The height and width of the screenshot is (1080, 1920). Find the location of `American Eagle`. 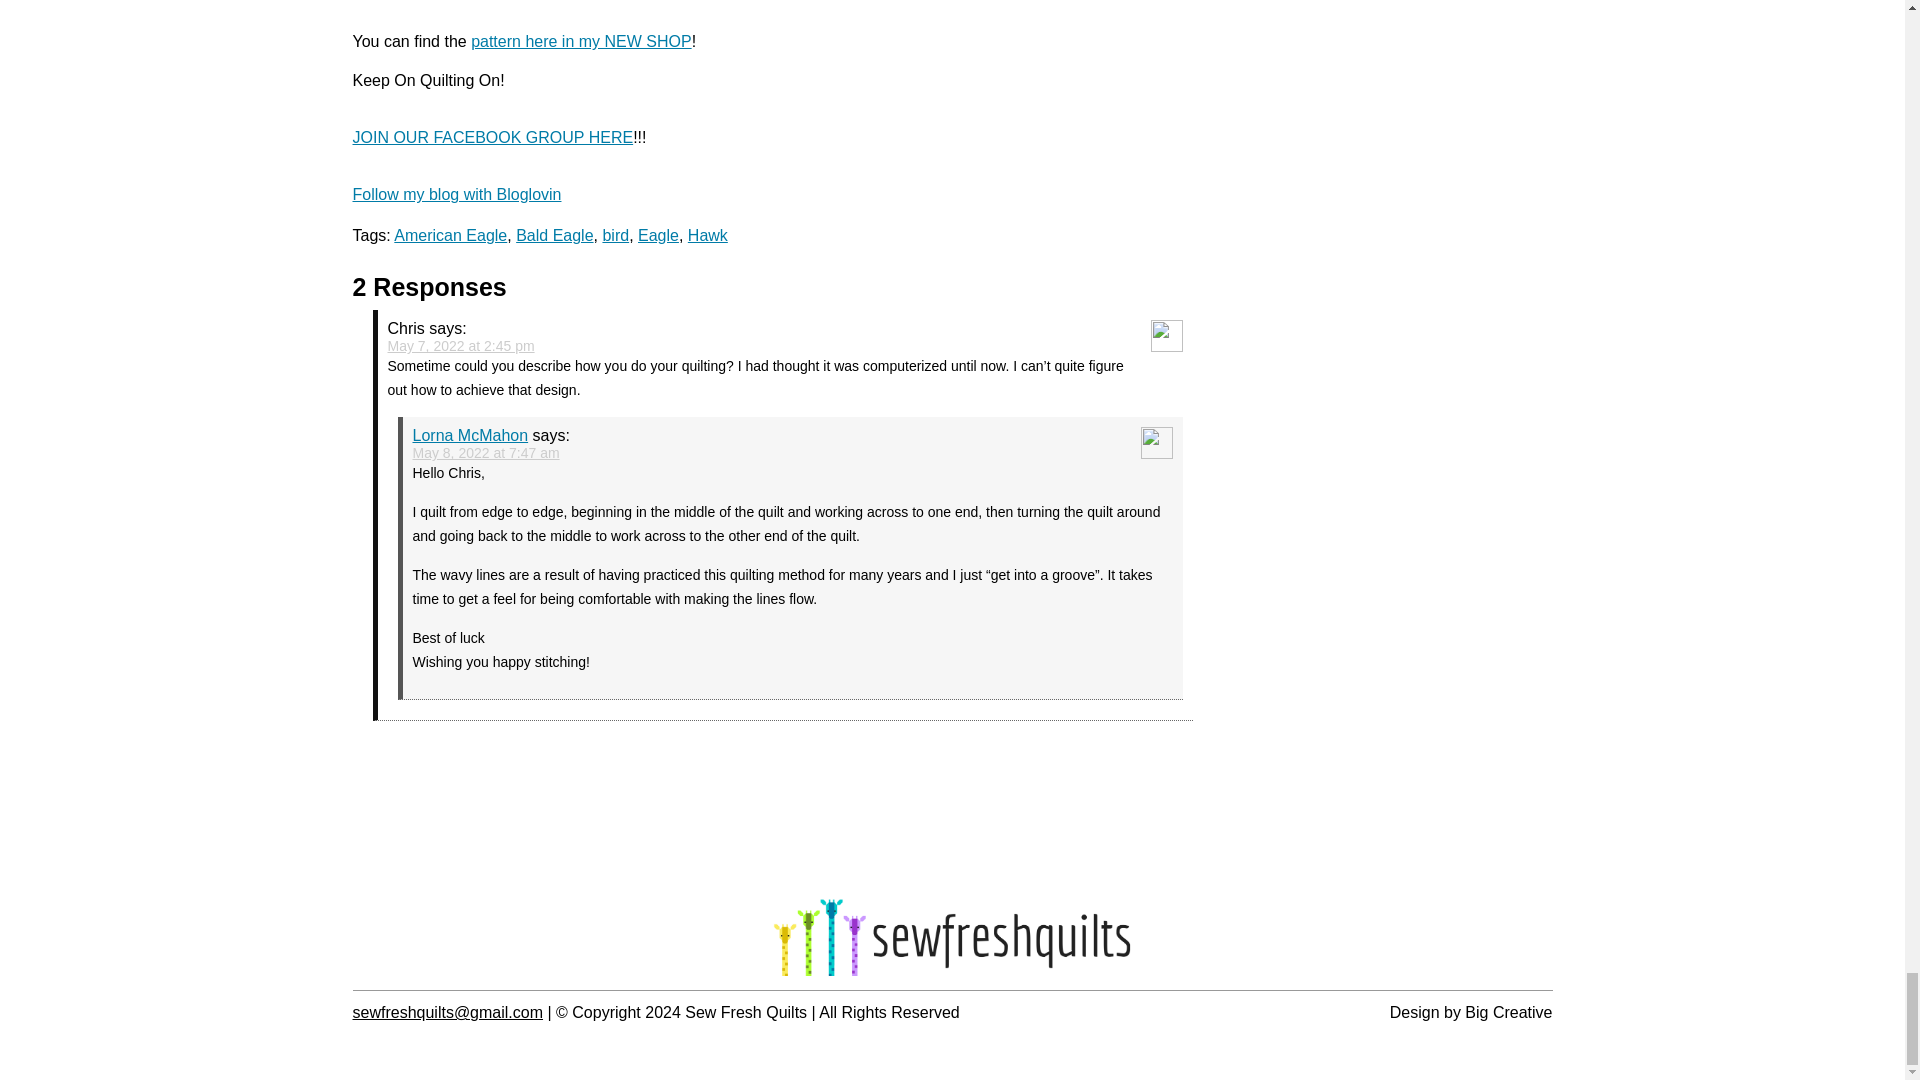

American Eagle is located at coordinates (450, 235).